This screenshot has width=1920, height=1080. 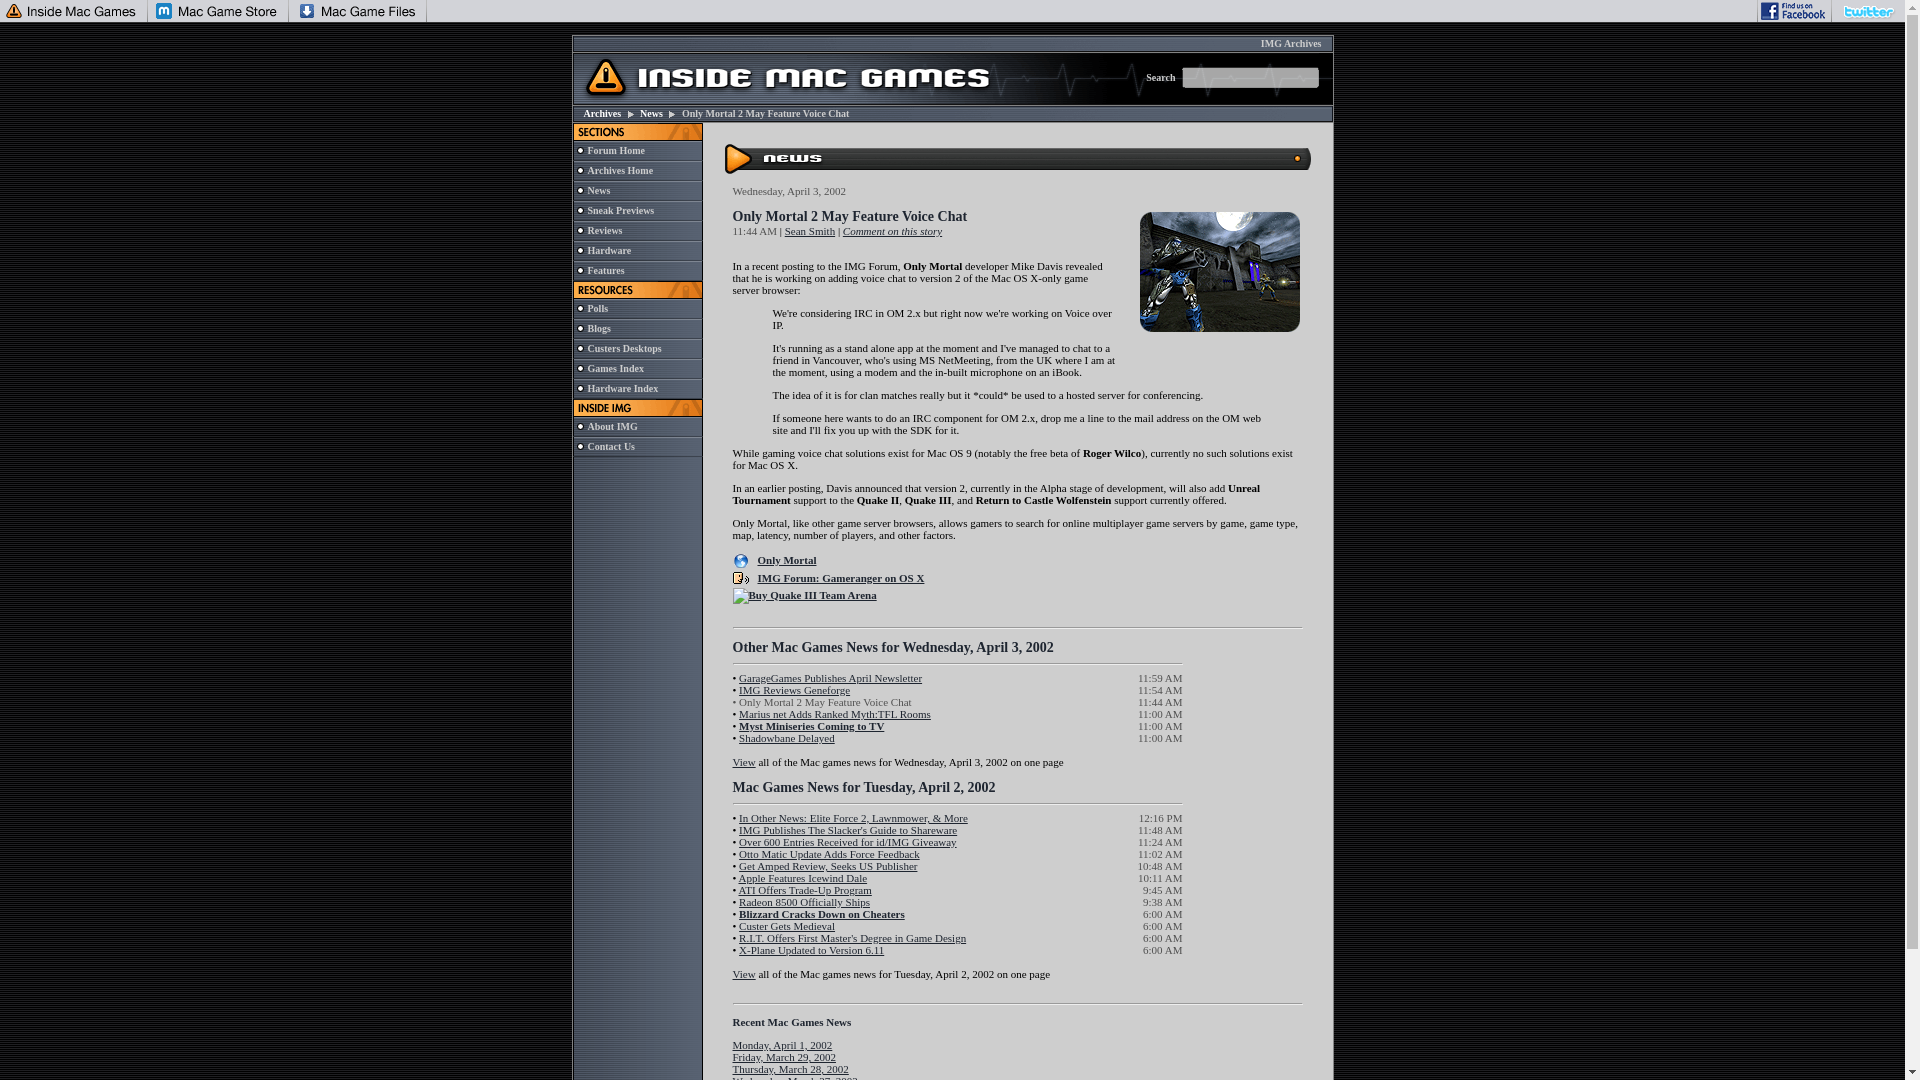 I want to click on Blogs, so click(x=598, y=328).